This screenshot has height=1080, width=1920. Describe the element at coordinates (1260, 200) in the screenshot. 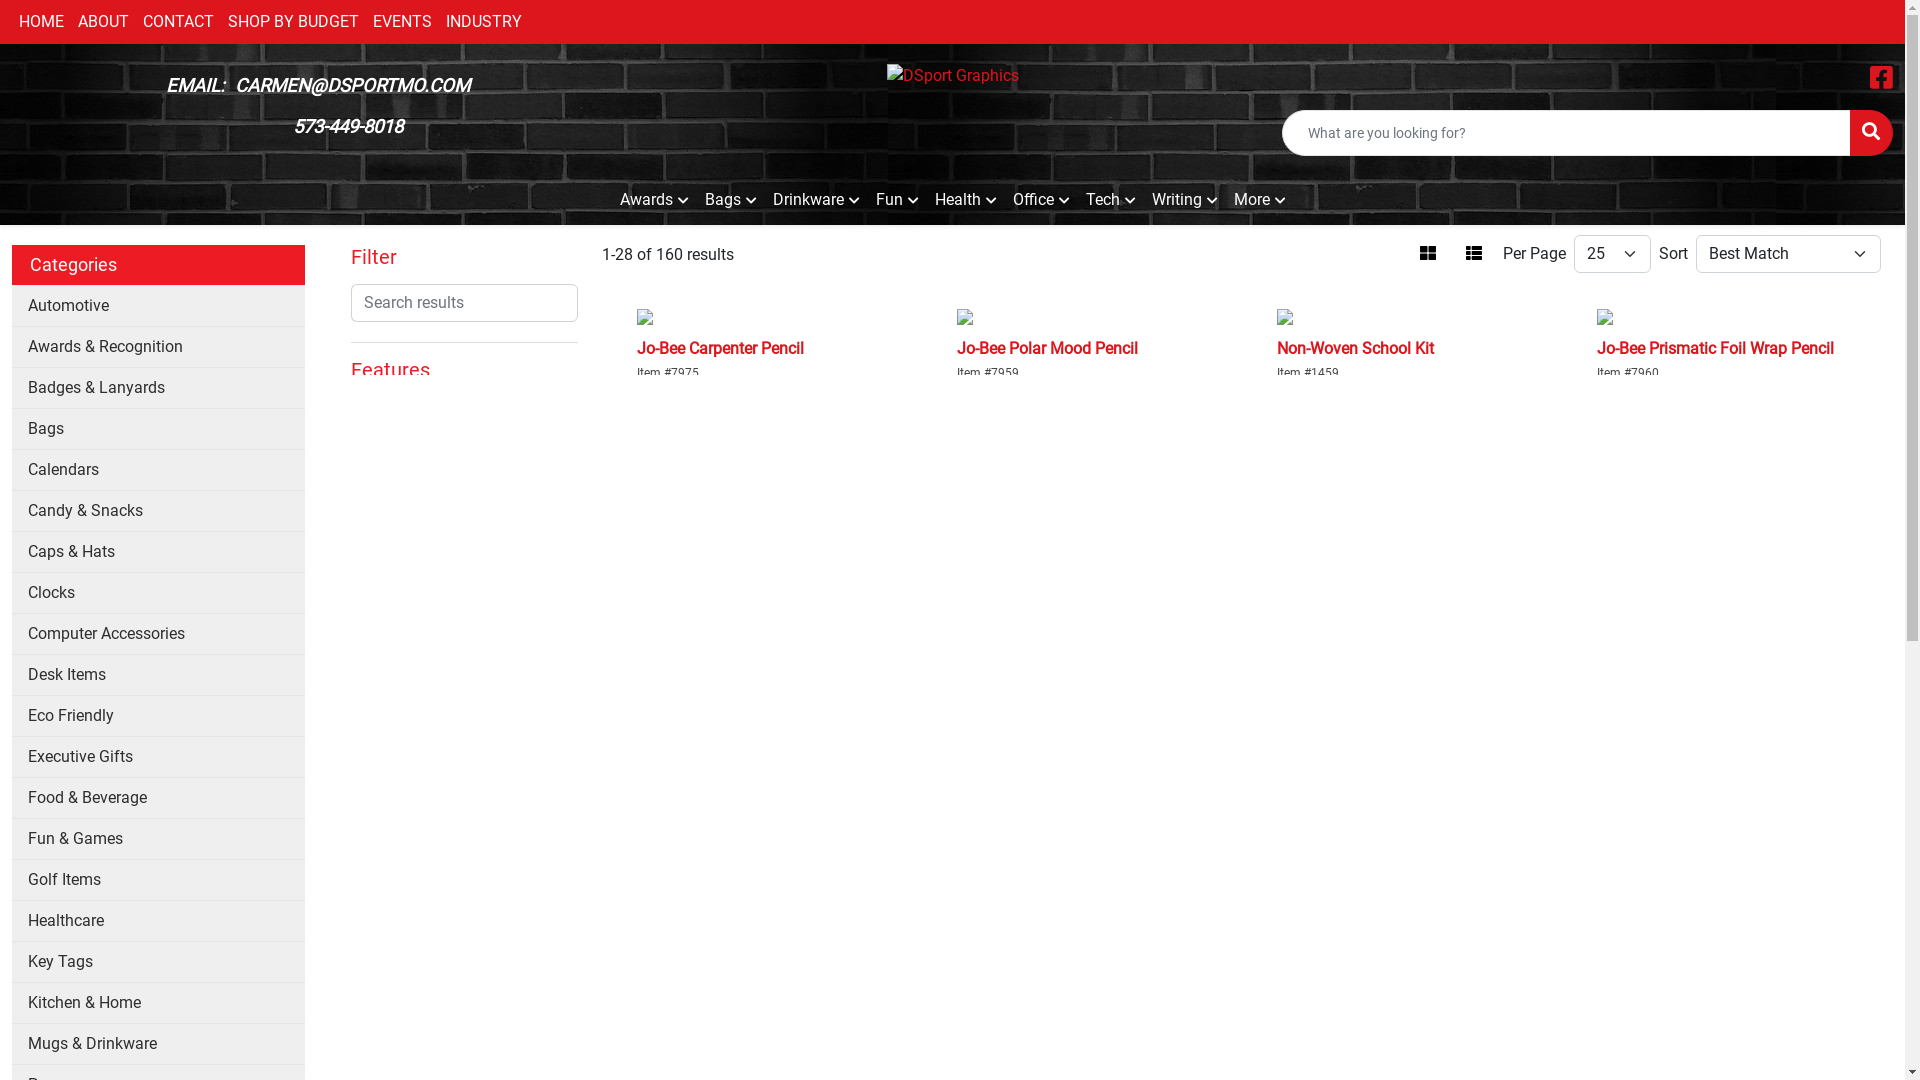

I see `More` at that location.